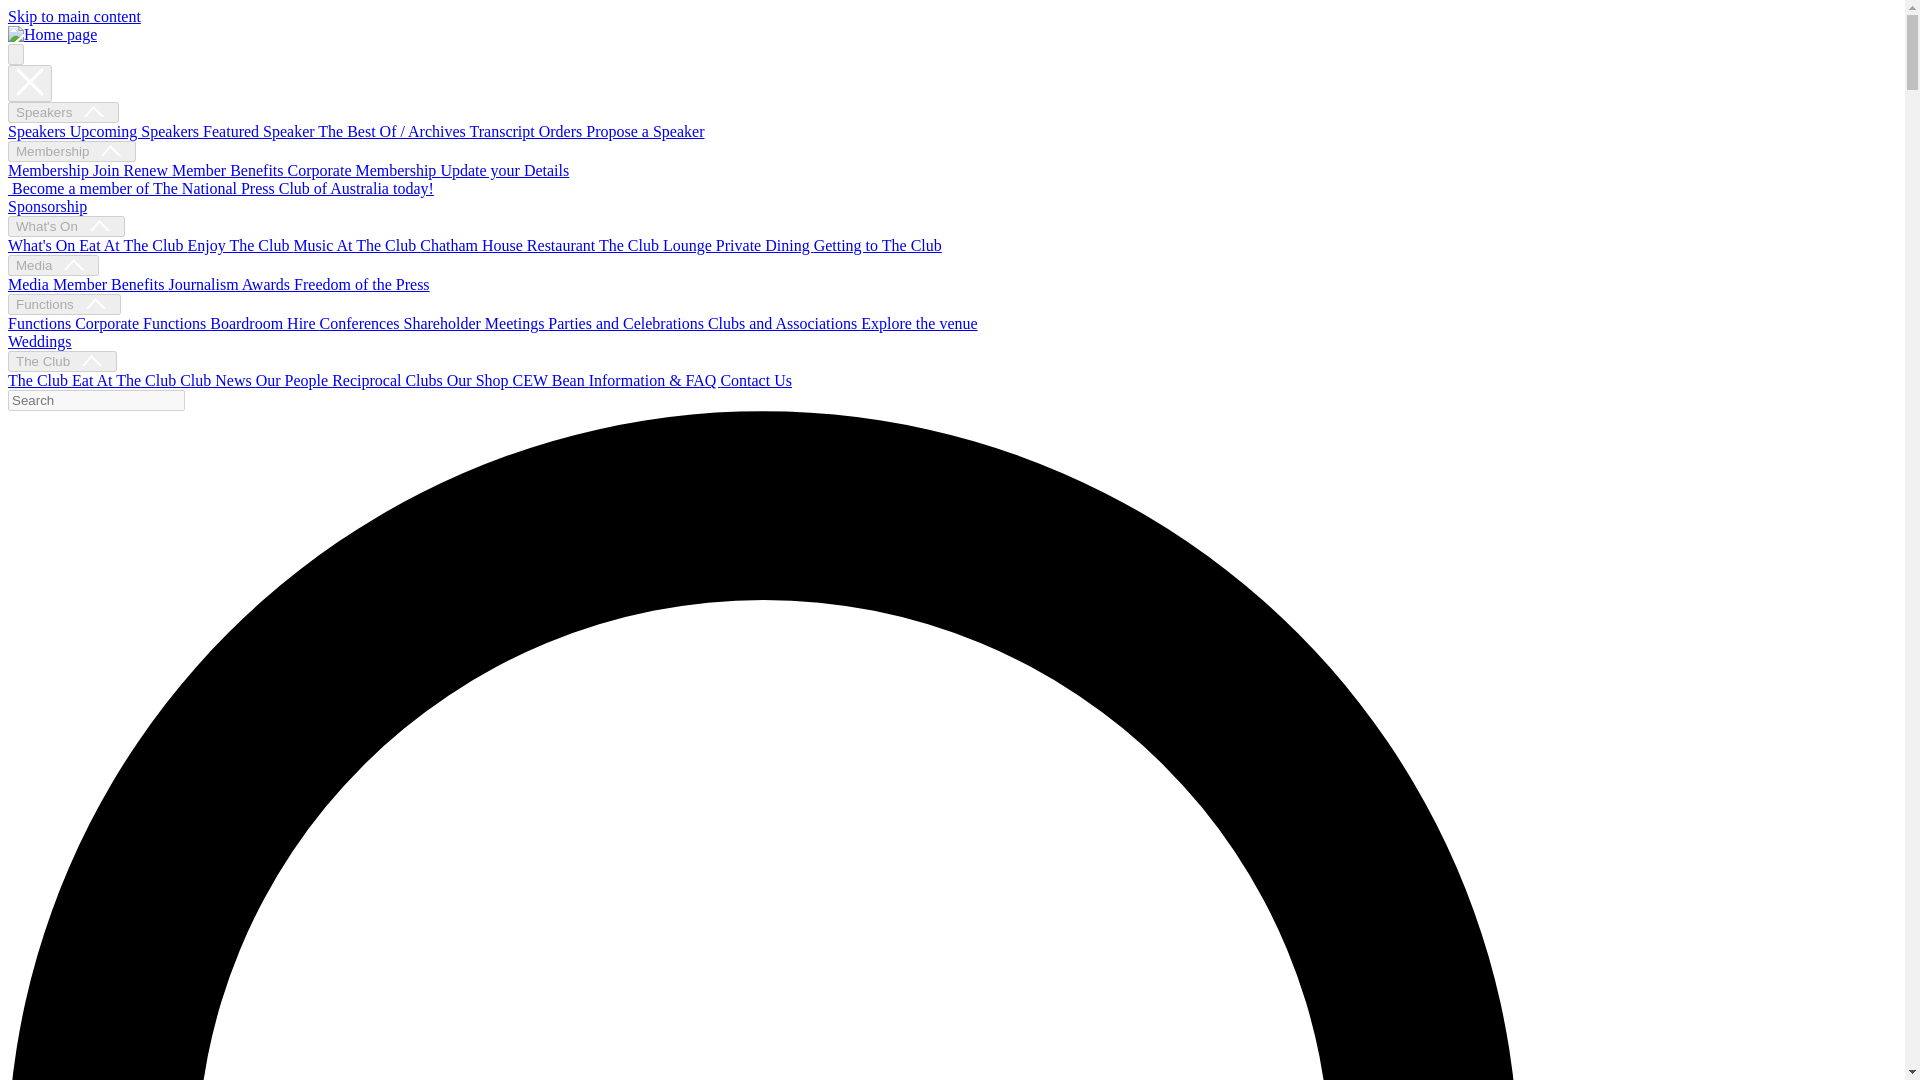 The width and height of the screenshot is (1920, 1080). I want to click on What's On, so click(66, 226).